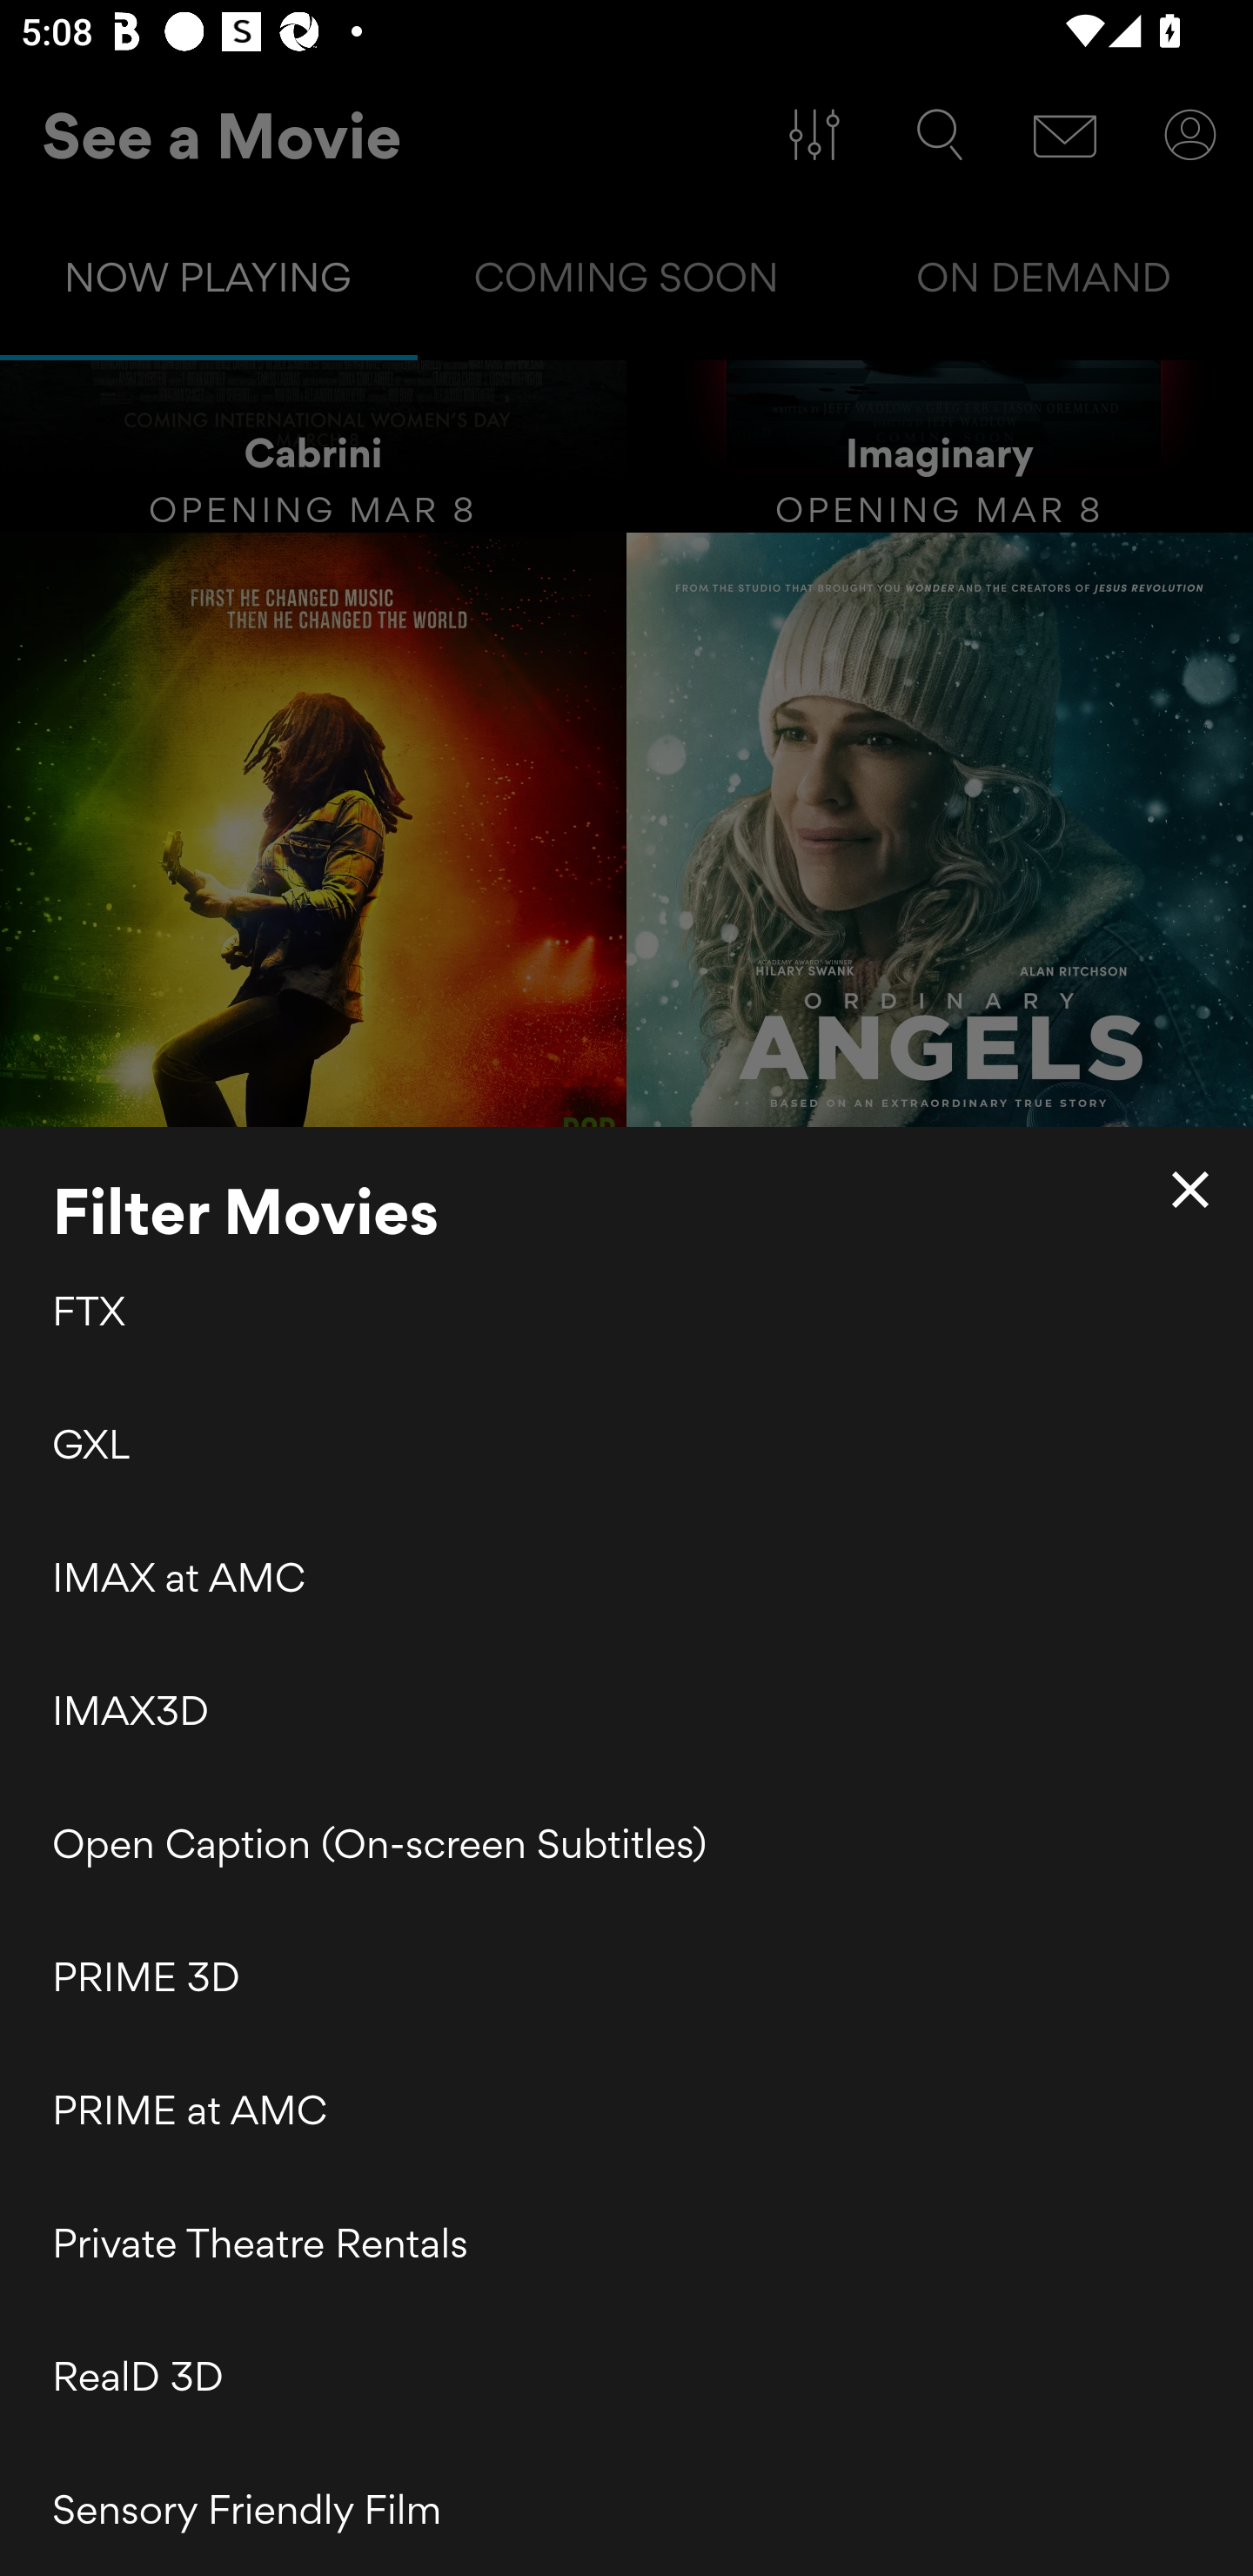  Describe the element at coordinates (626, 1576) in the screenshot. I see `IMAX at AMC` at that location.